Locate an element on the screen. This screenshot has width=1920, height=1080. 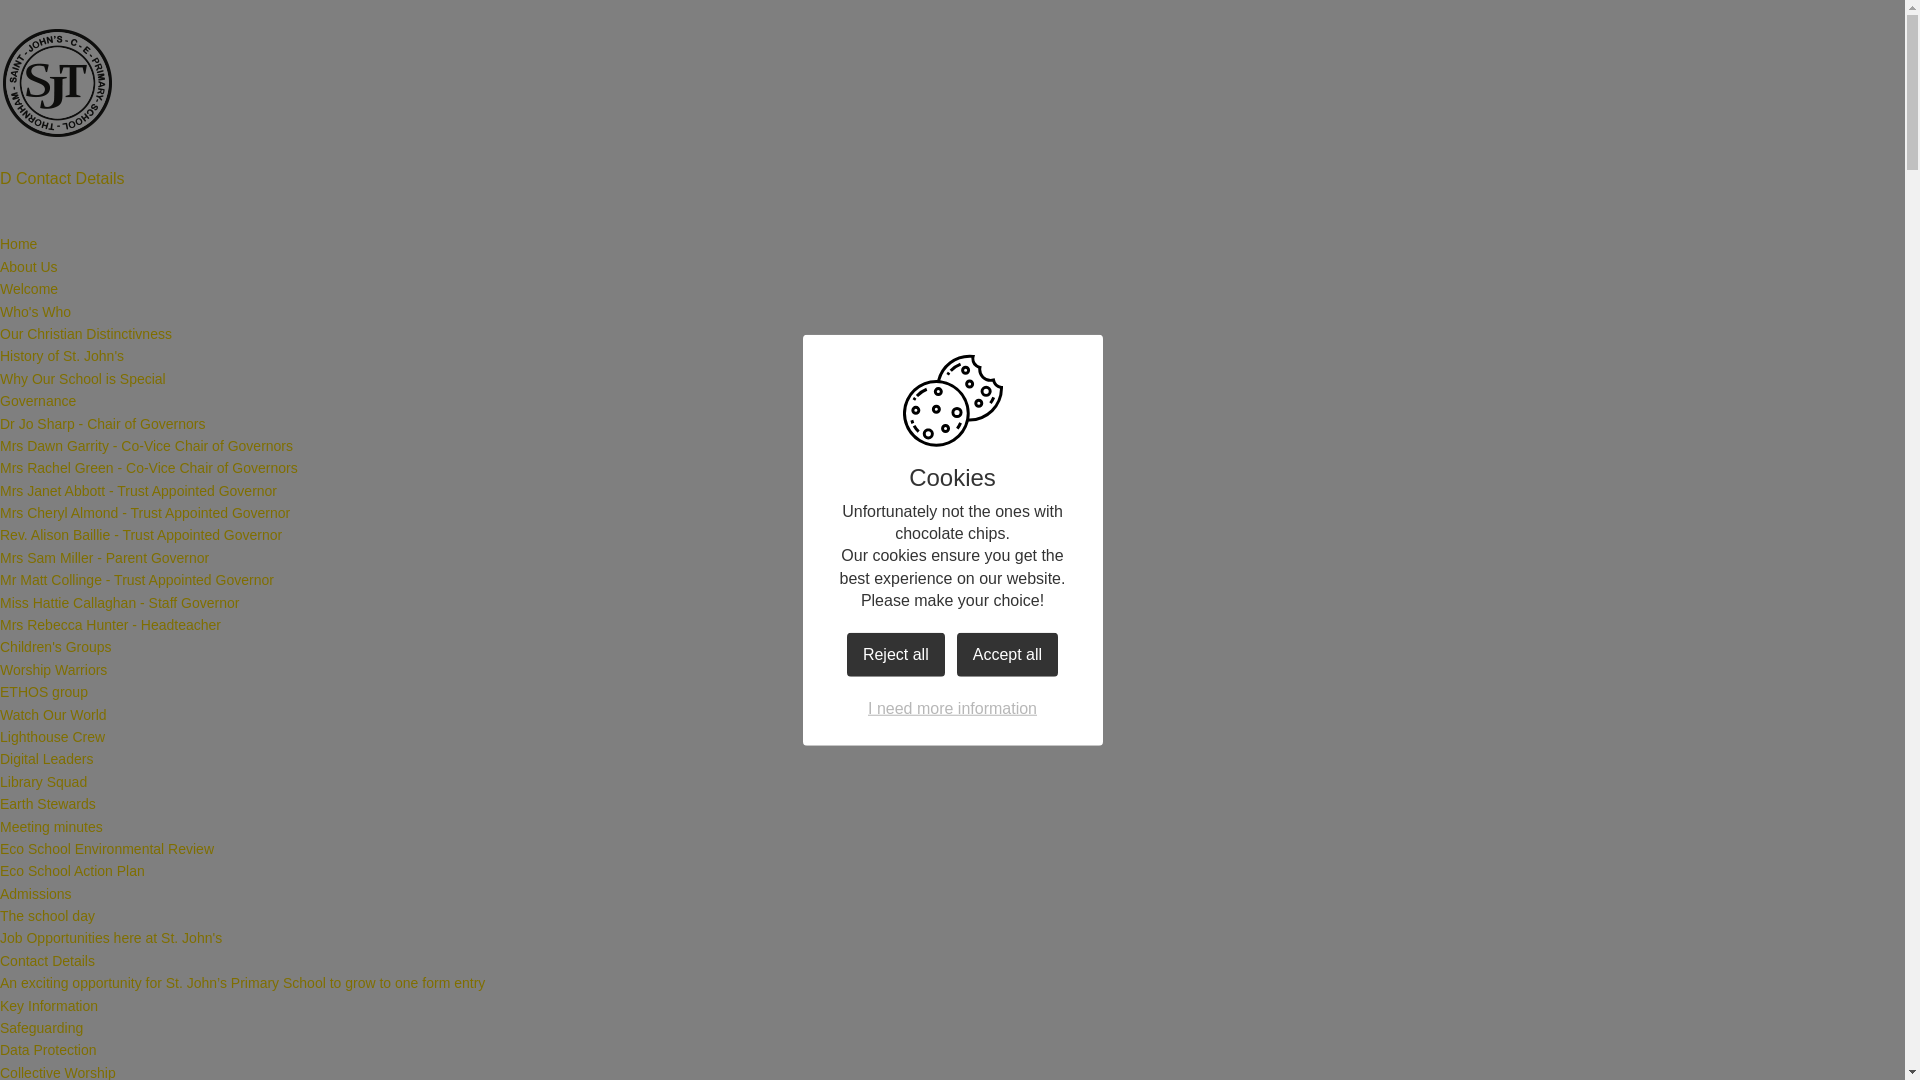
Mrs Rachel Green - Co-Vice Chair of Governors is located at coordinates (148, 468).